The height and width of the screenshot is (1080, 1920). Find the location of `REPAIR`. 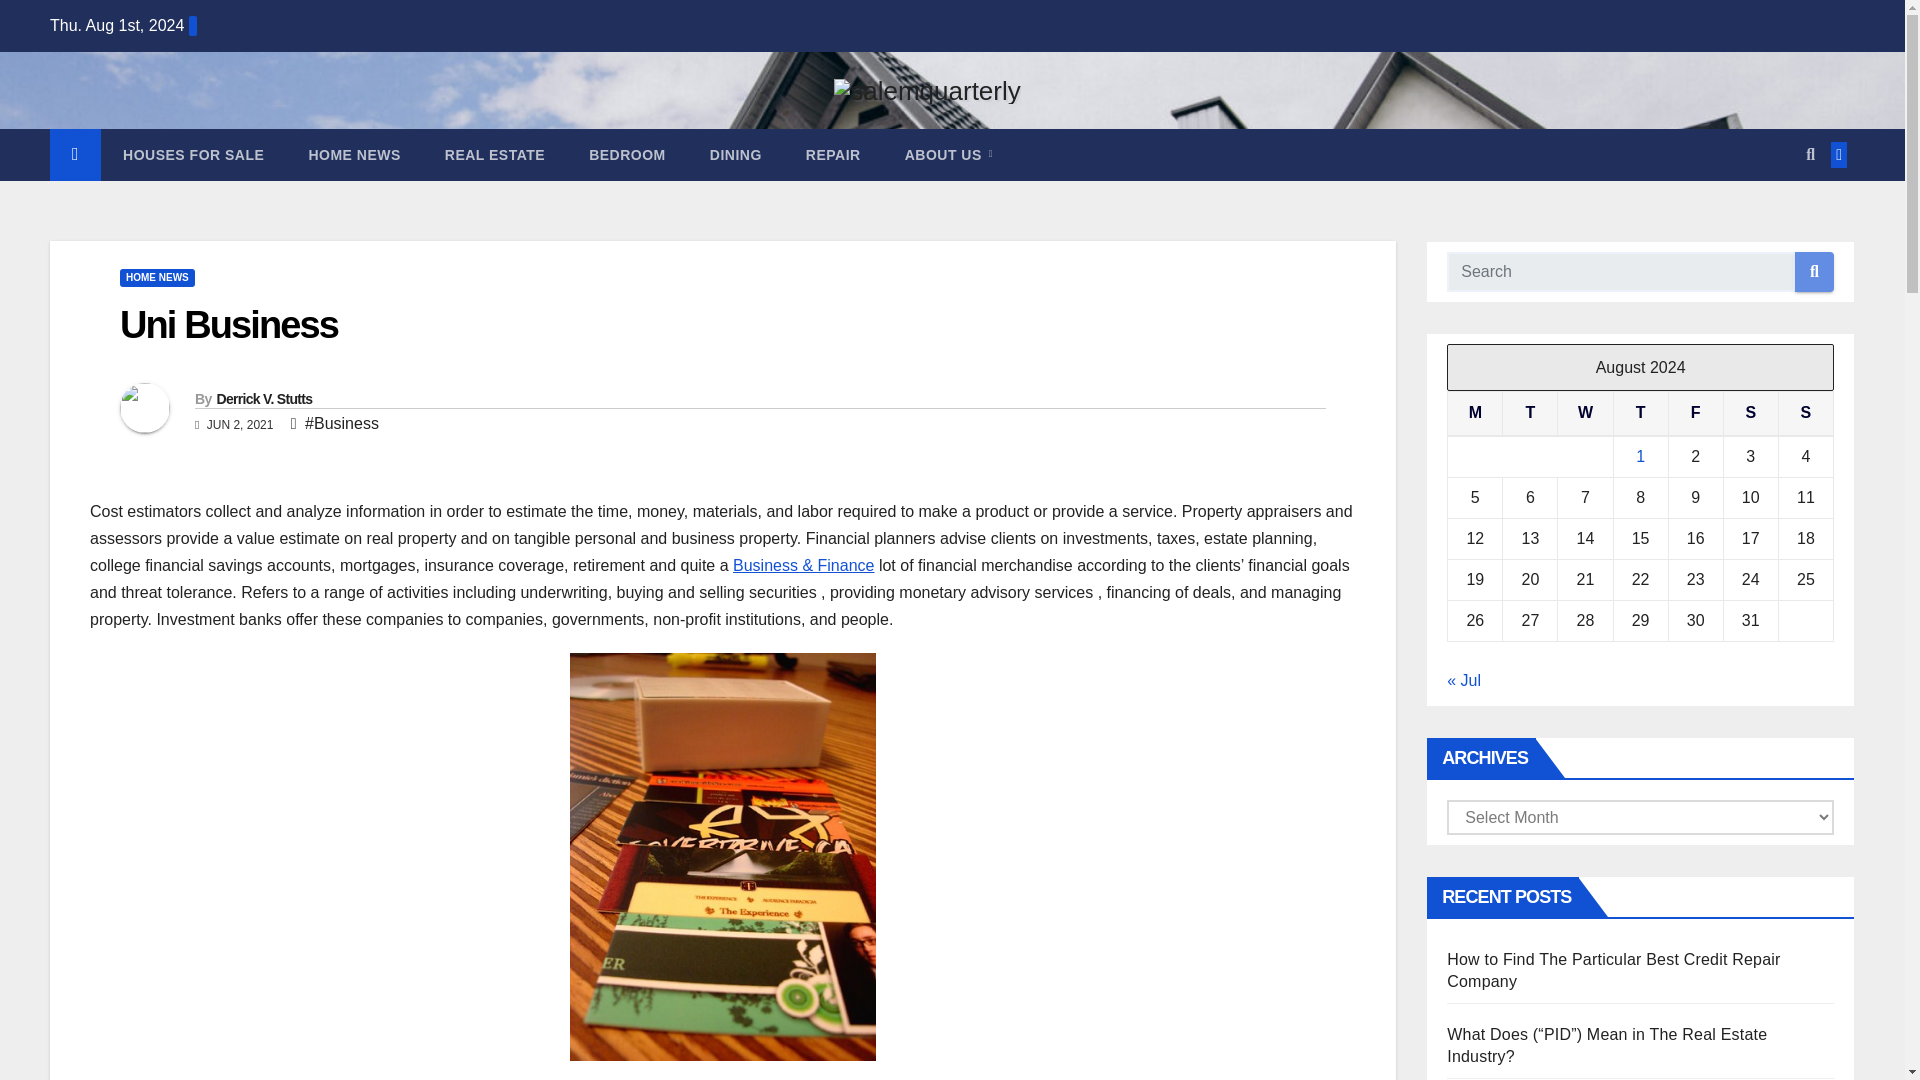

REPAIR is located at coordinates (833, 154).